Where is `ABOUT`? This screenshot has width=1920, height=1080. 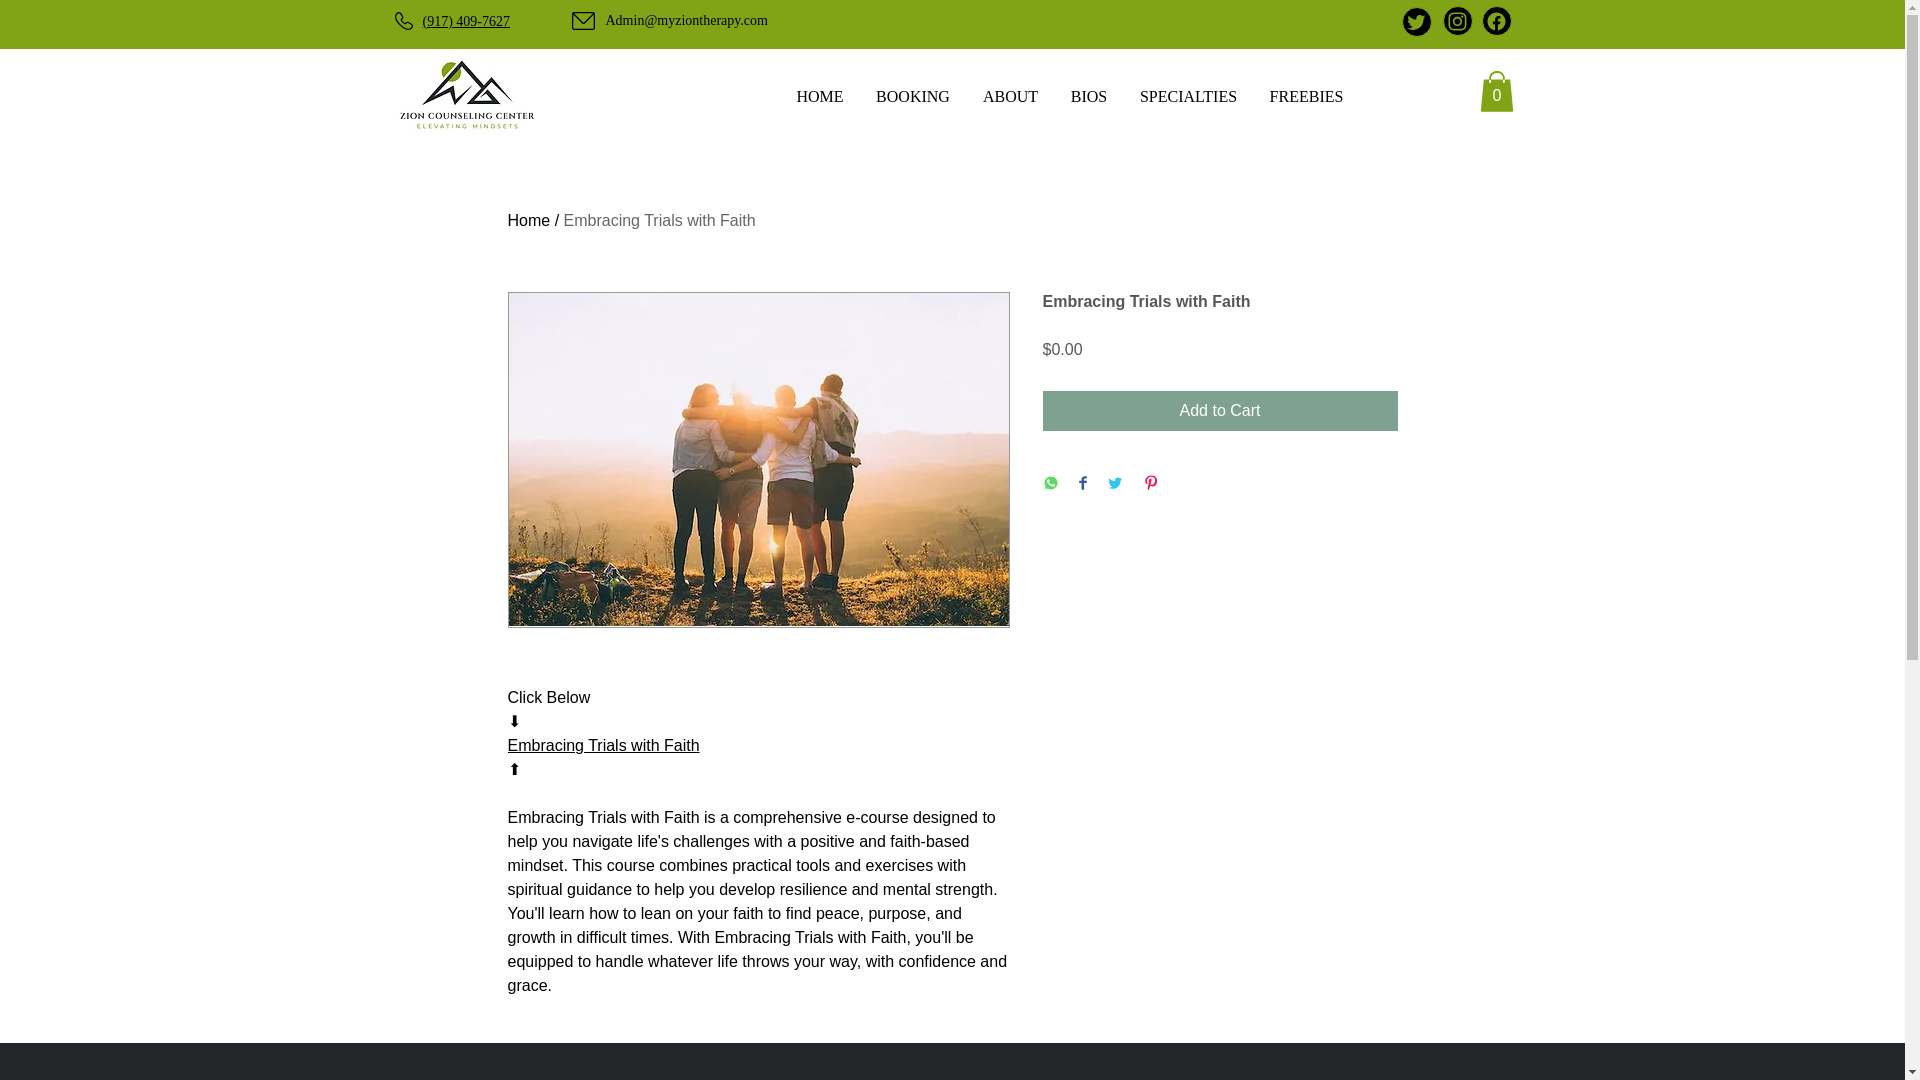 ABOUT is located at coordinates (1010, 96).